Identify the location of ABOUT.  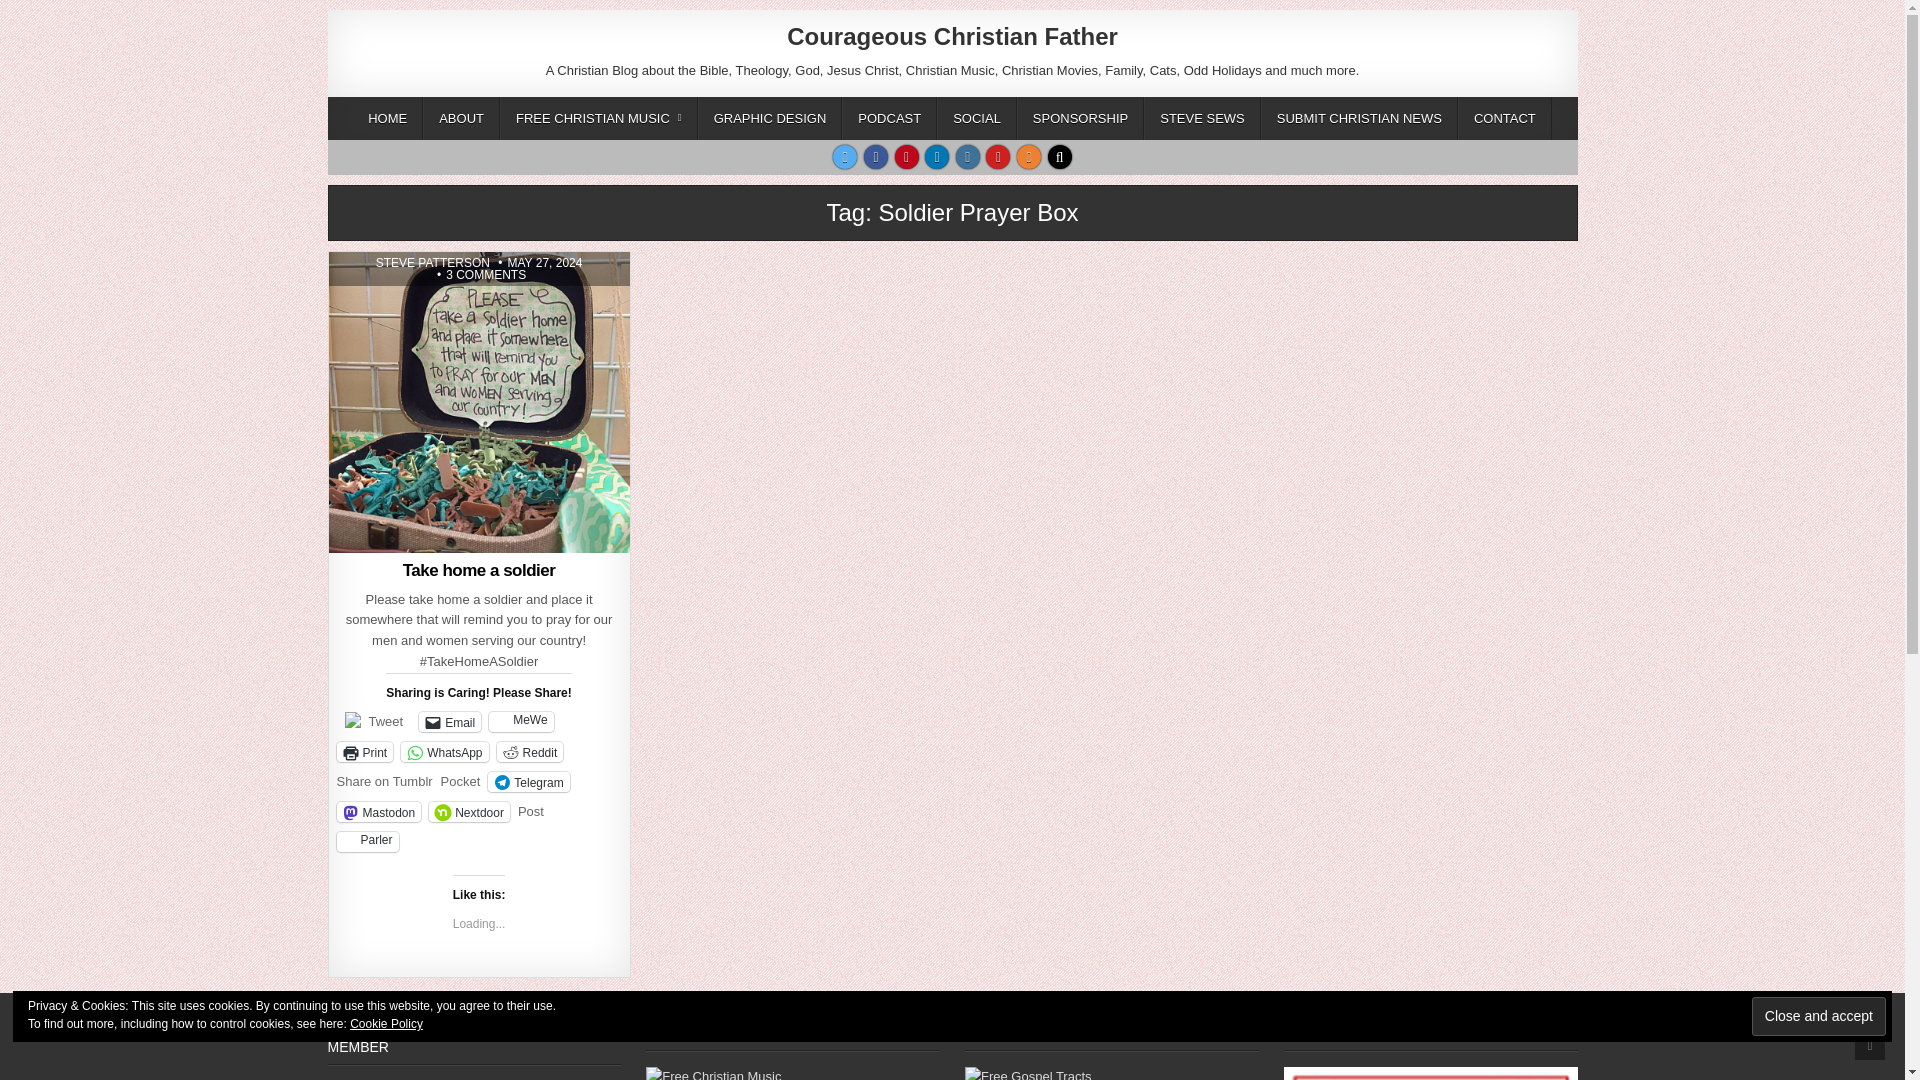
(460, 118).